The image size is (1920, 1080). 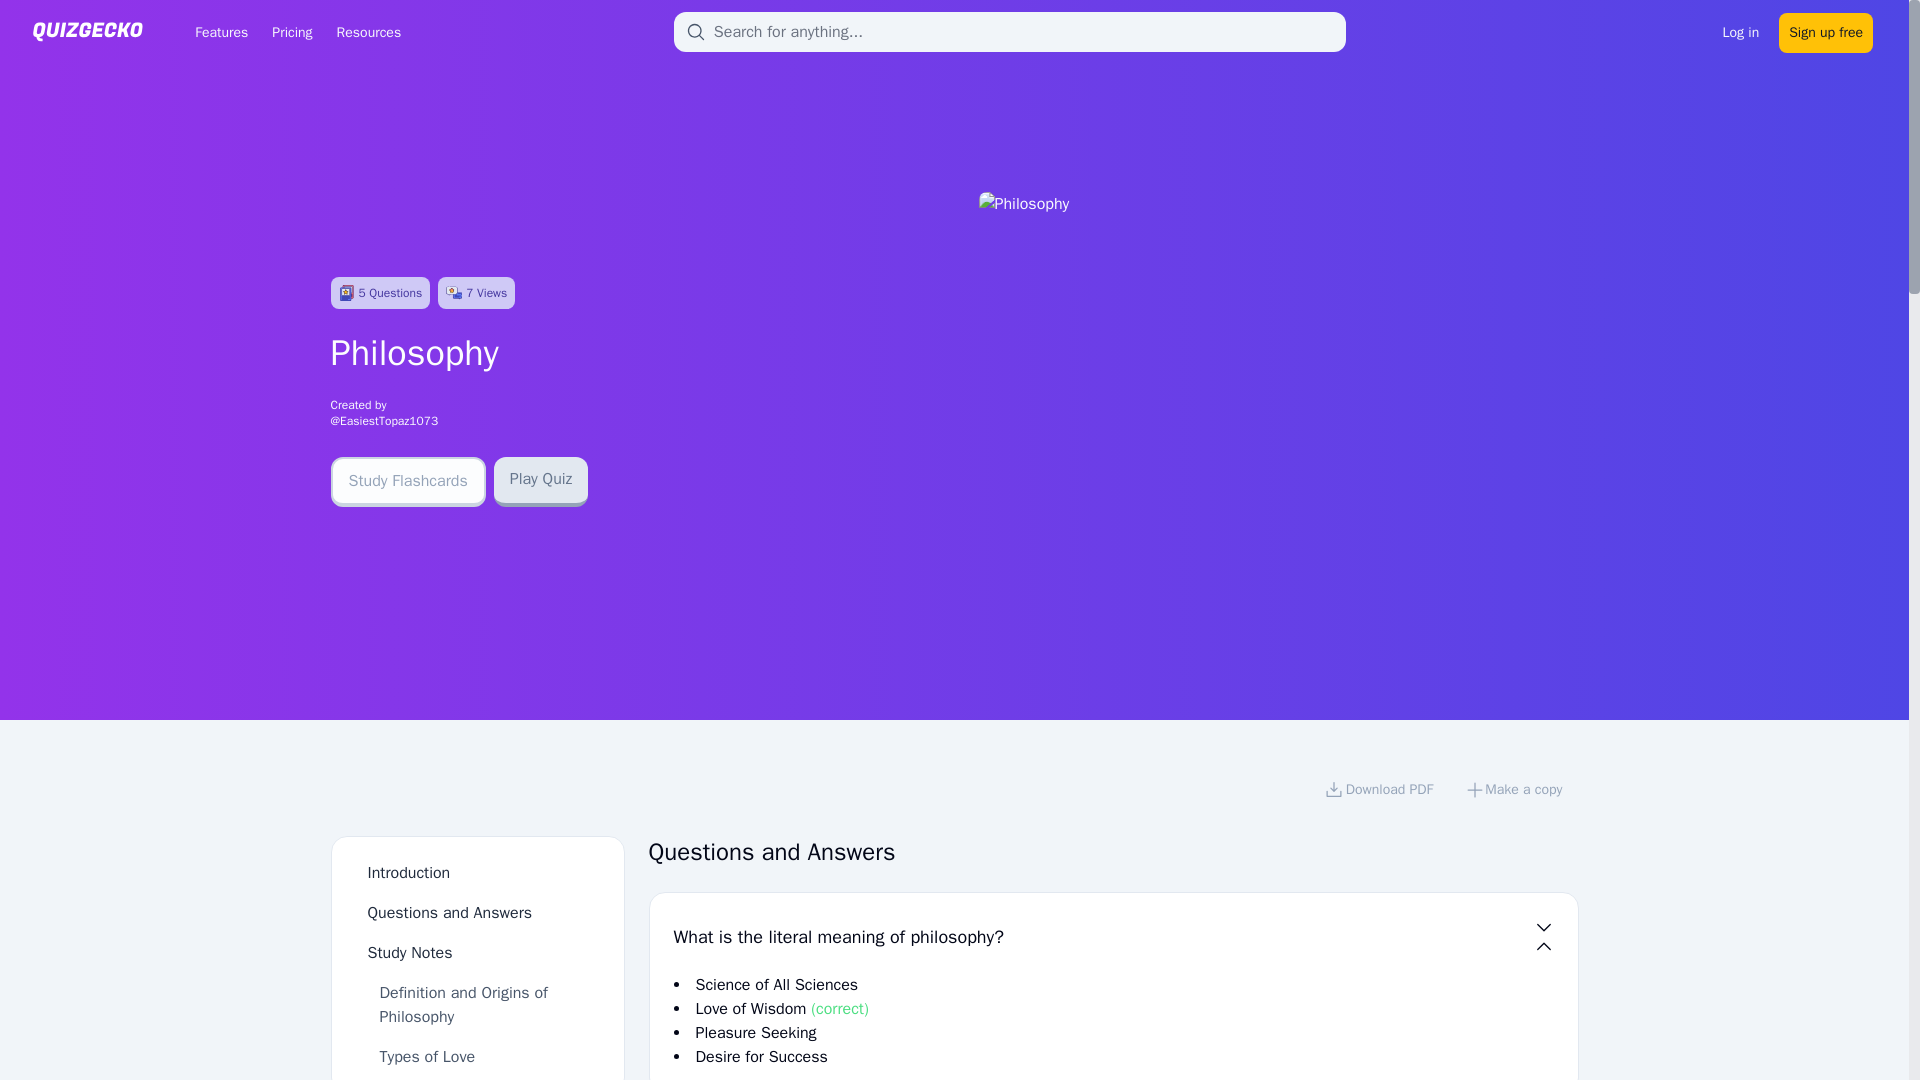 What do you see at coordinates (541, 481) in the screenshot?
I see `Play Quiz` at bounding box center [541, 481].